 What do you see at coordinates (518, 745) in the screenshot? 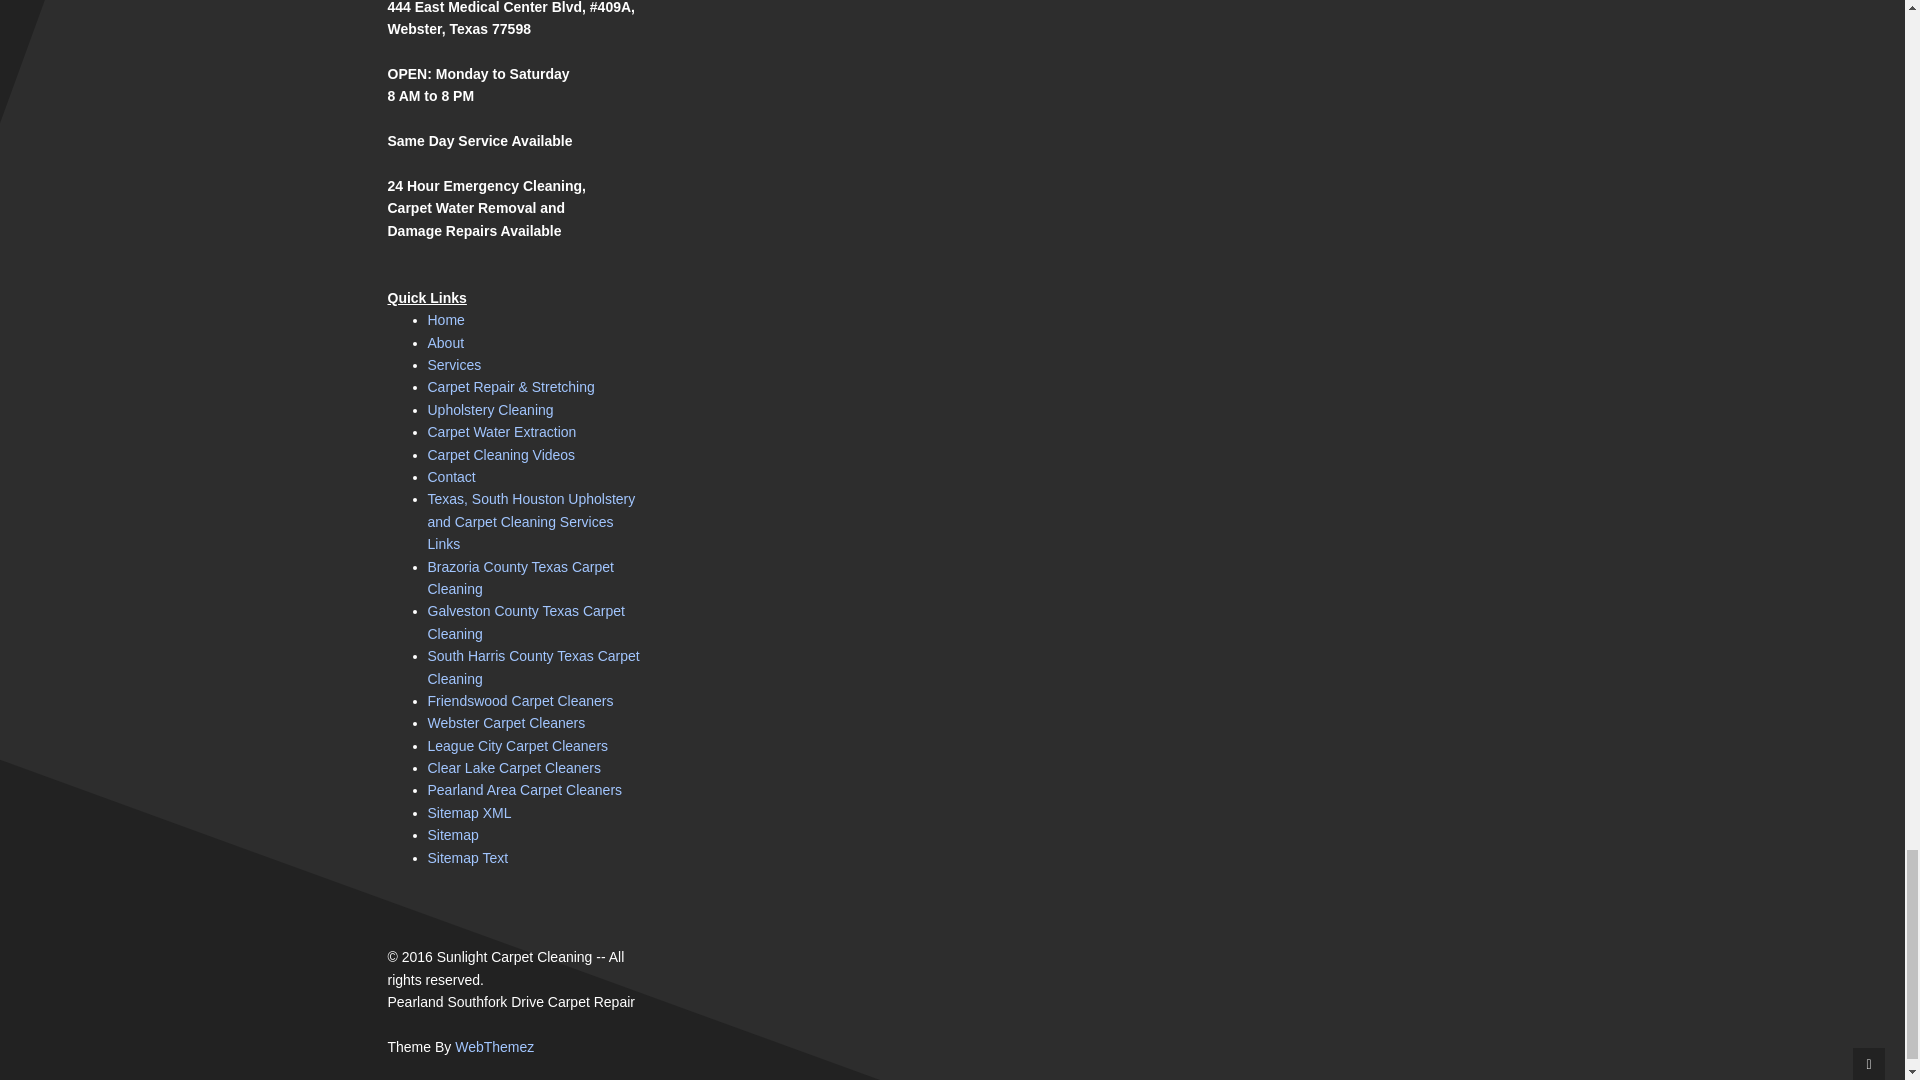
I see `League City Carpet Cleaners` at bounding box center [518, 745].